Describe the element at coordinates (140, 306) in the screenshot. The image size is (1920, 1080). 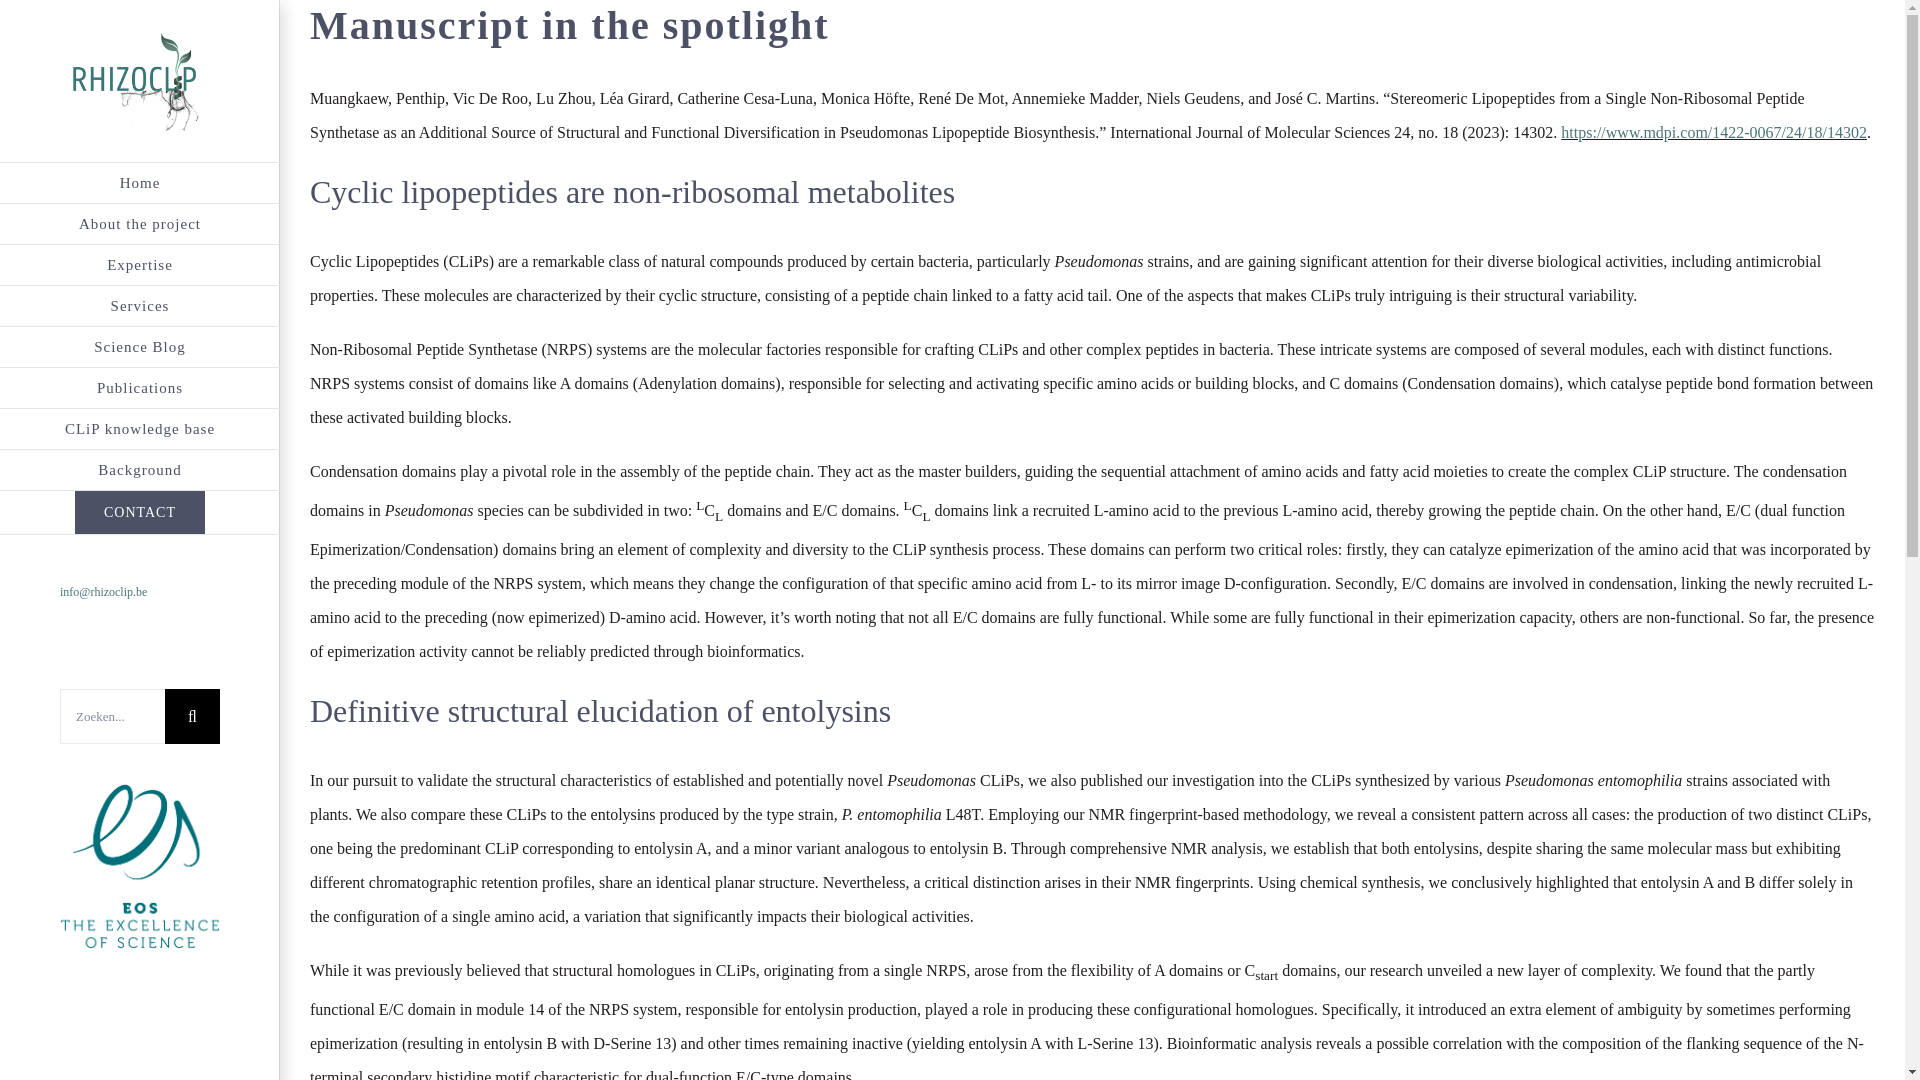
I see `Services` at that location.